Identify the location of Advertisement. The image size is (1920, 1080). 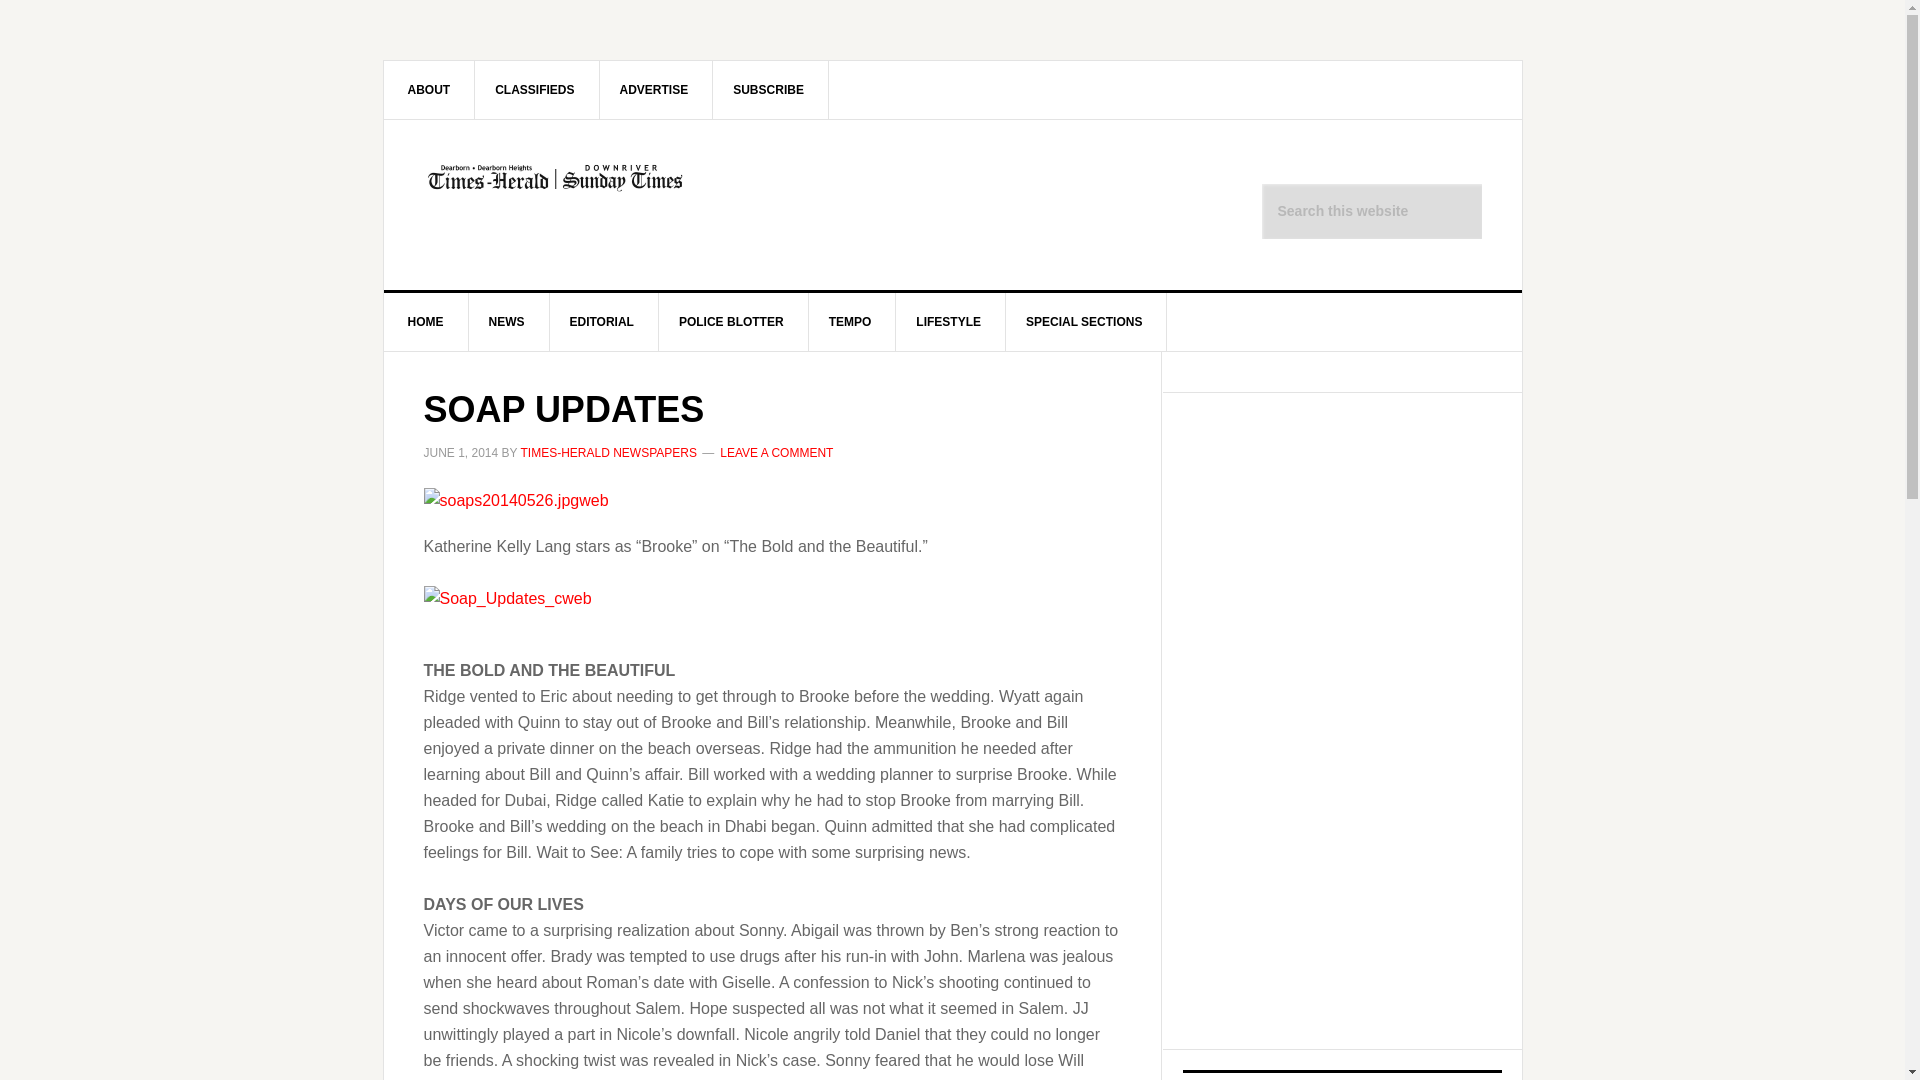
(1332, 872).